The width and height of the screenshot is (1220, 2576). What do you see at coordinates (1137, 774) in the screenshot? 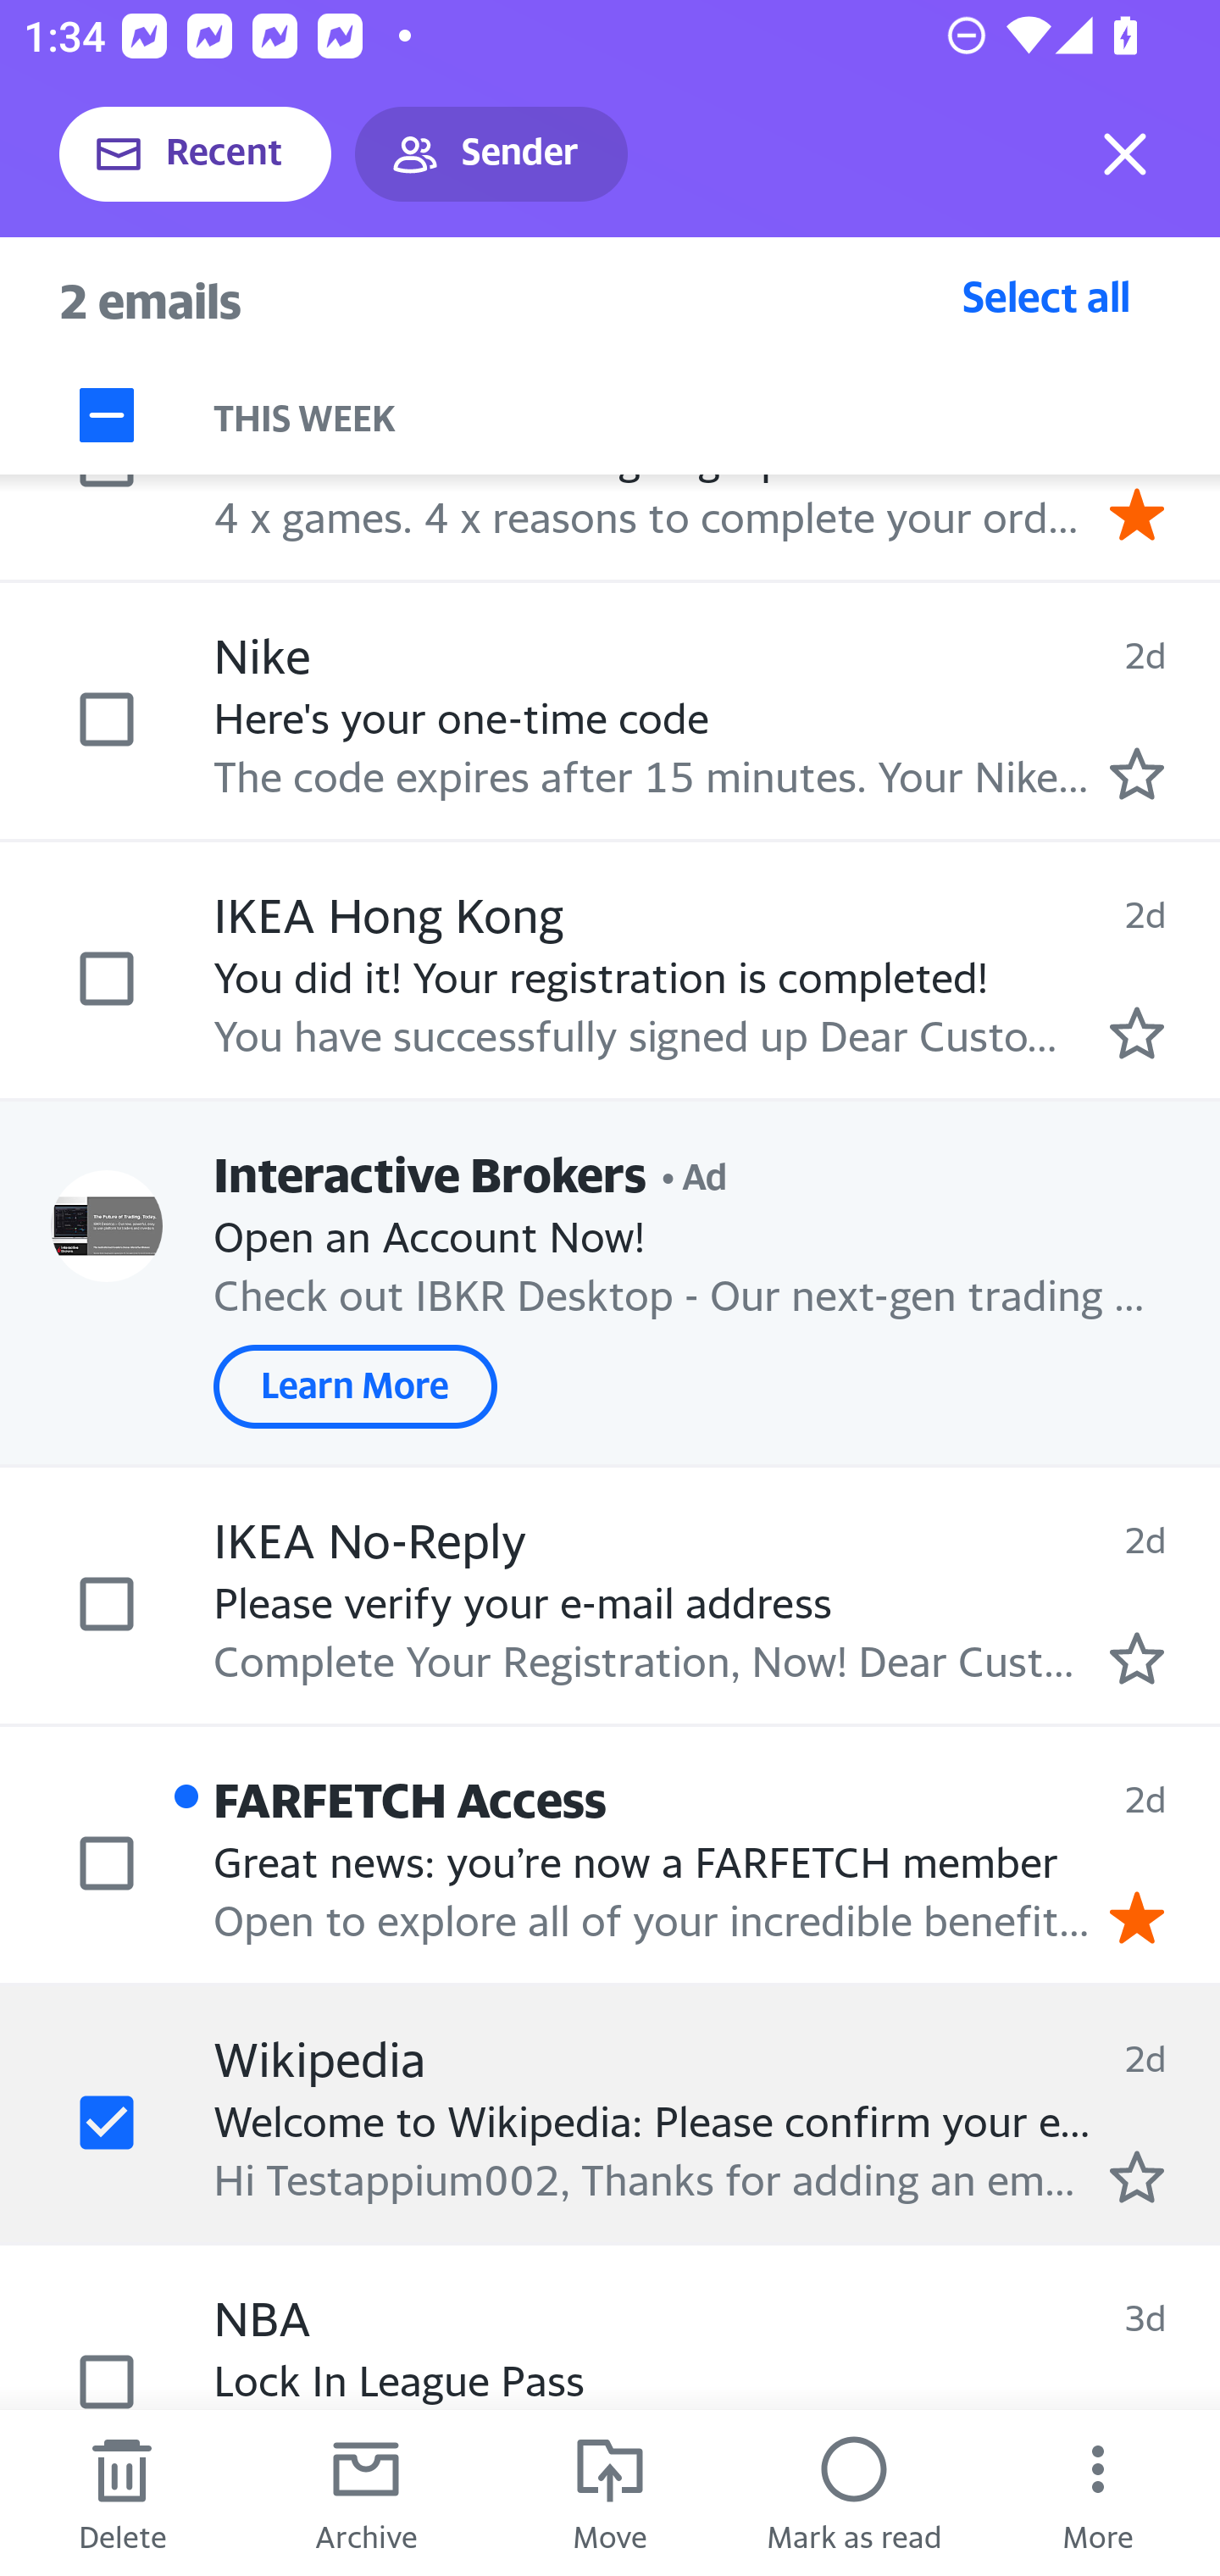
I see `Mark as starred.` at bounding box center [1137, 774].